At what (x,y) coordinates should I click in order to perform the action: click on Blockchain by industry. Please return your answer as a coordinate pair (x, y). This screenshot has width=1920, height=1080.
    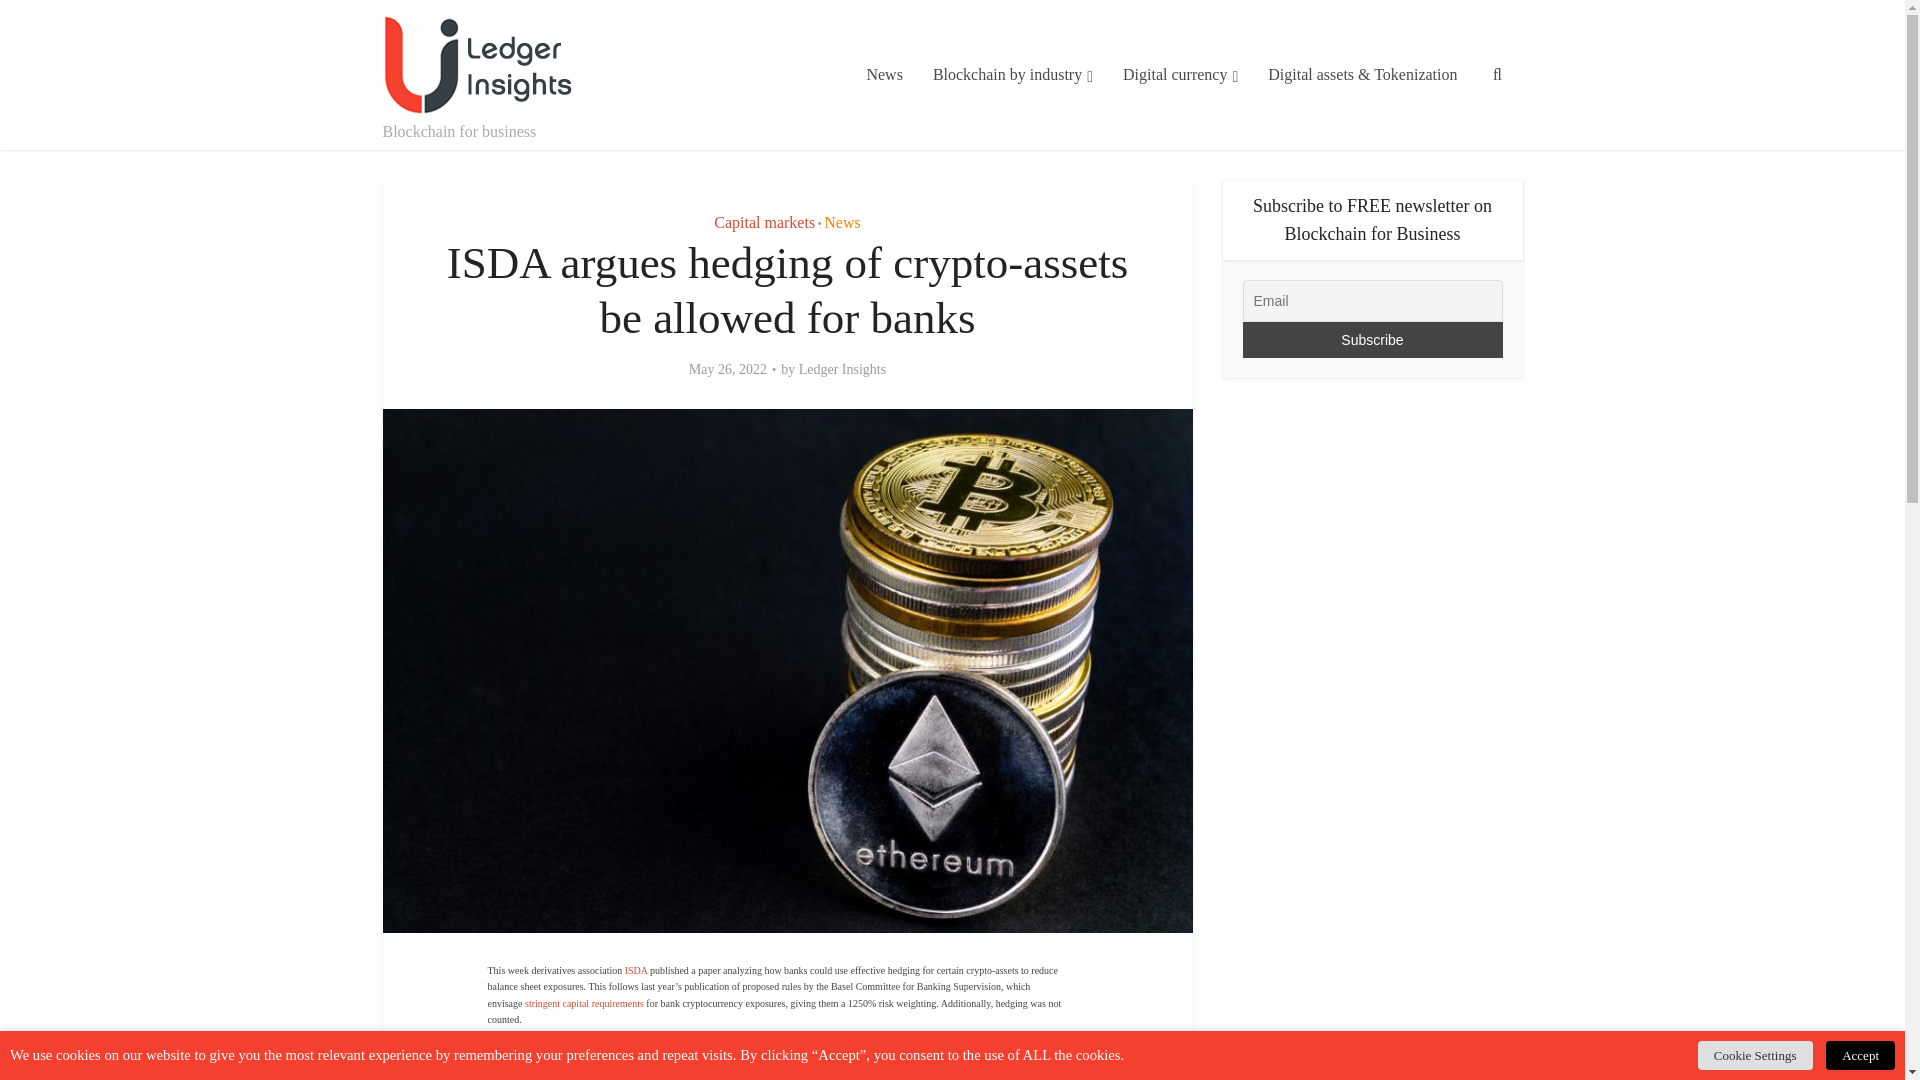
    Looking at the image, I should click on (1012, 75).